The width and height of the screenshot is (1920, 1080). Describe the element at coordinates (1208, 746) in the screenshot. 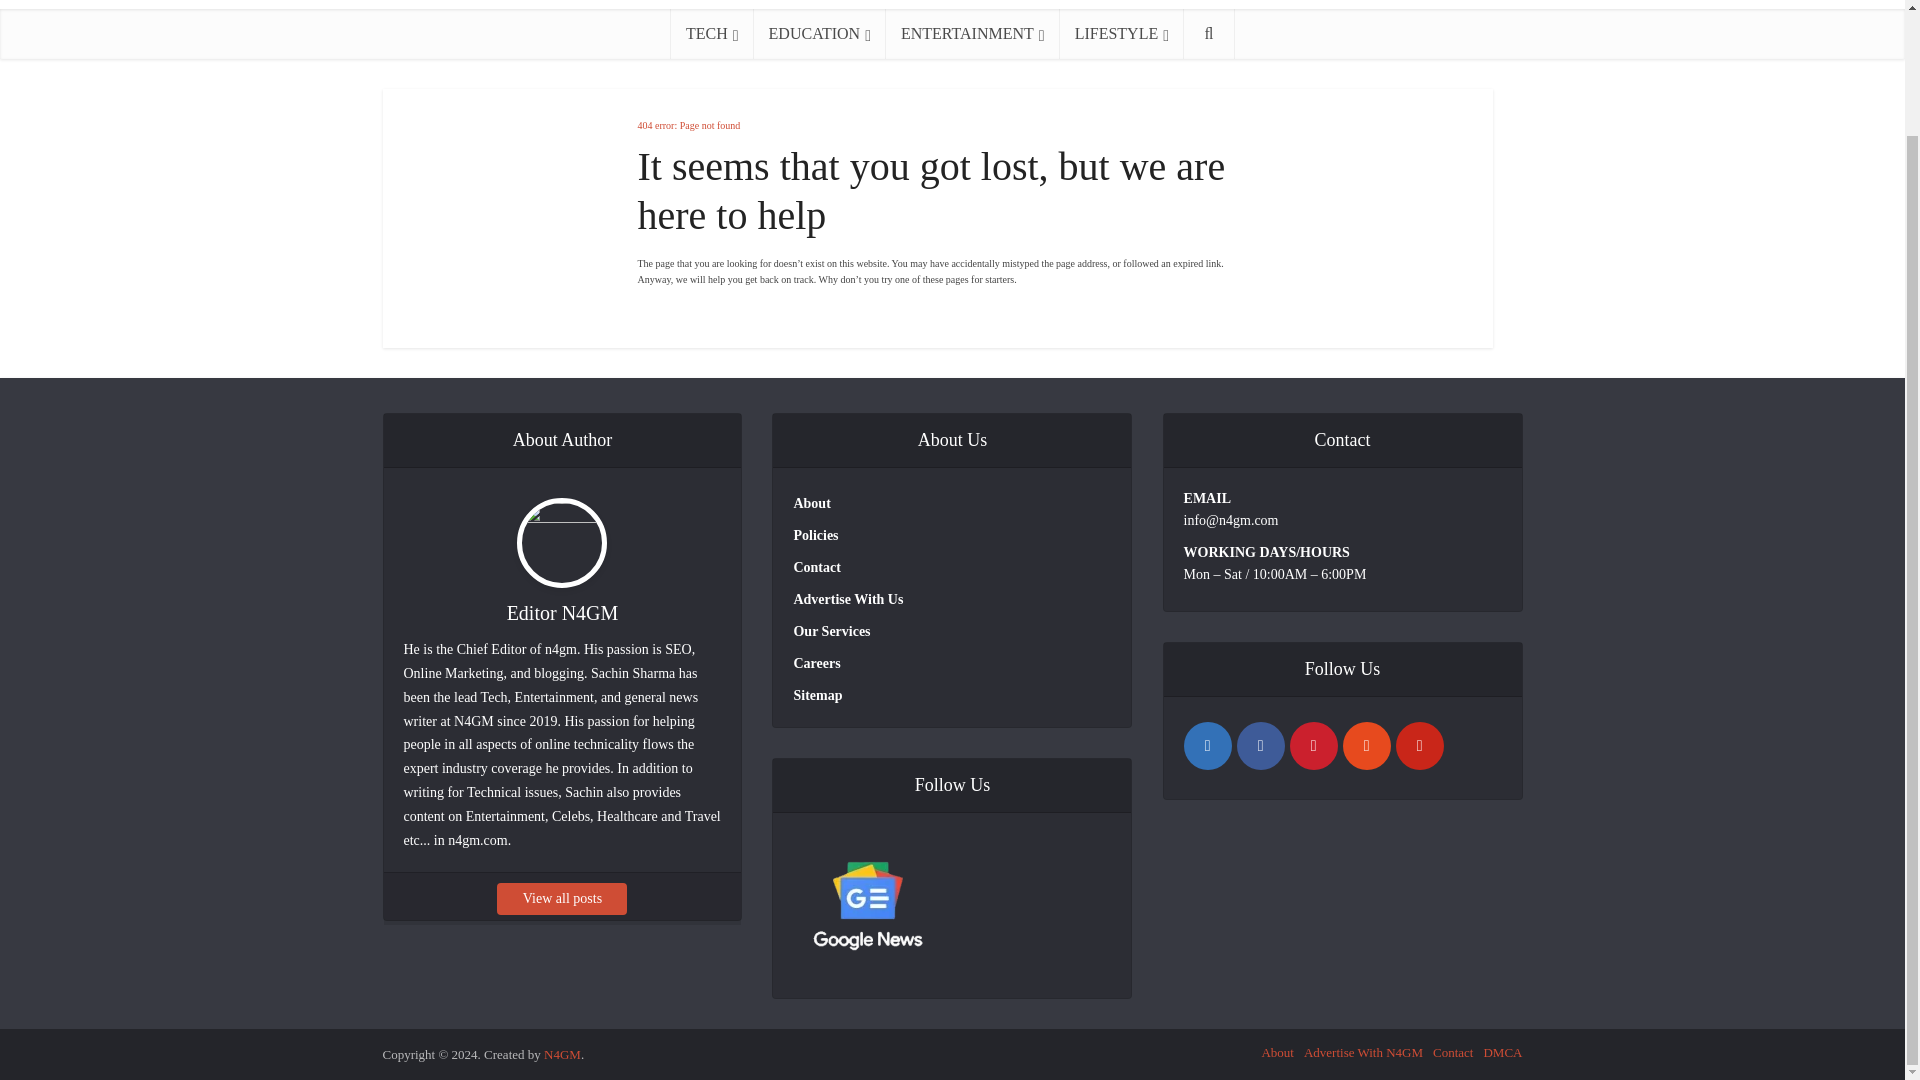

I see `Linkedin` at that location.